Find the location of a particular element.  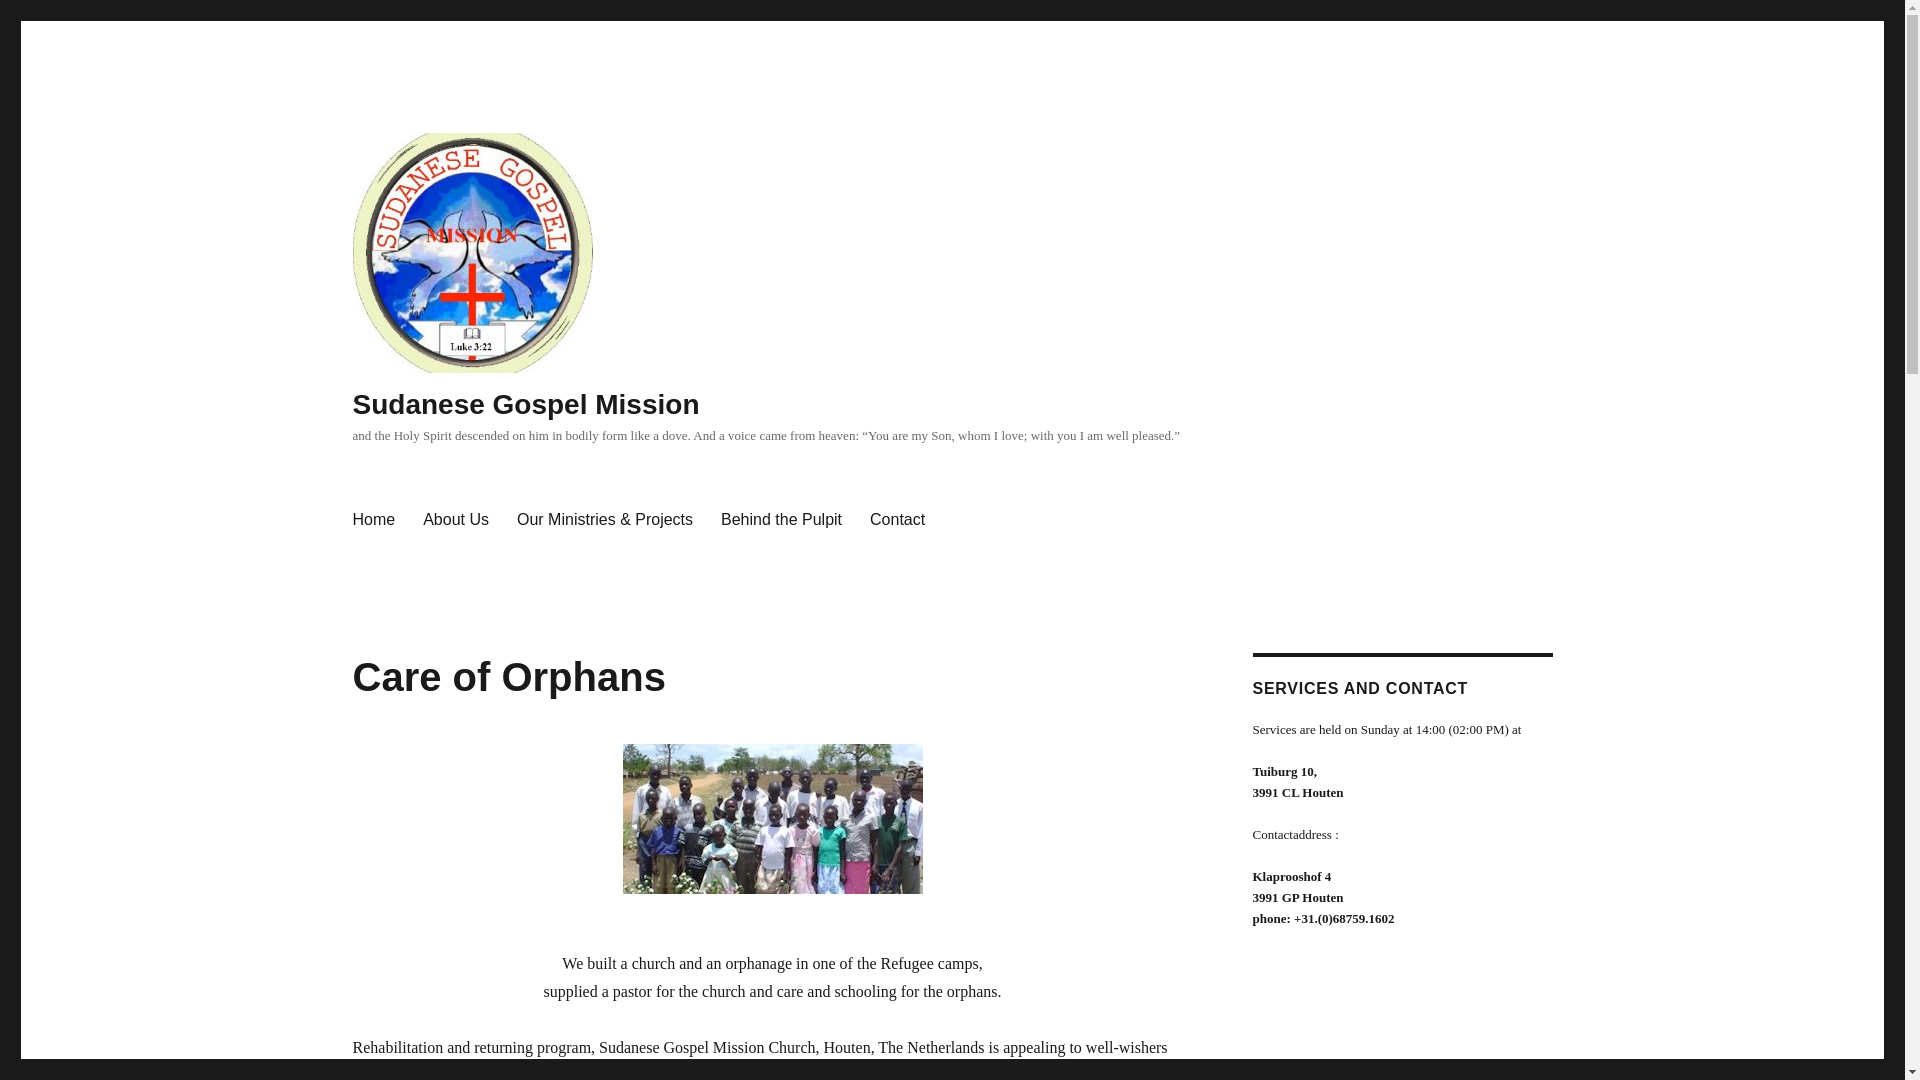

Contact is located at coordinates (897, 520).